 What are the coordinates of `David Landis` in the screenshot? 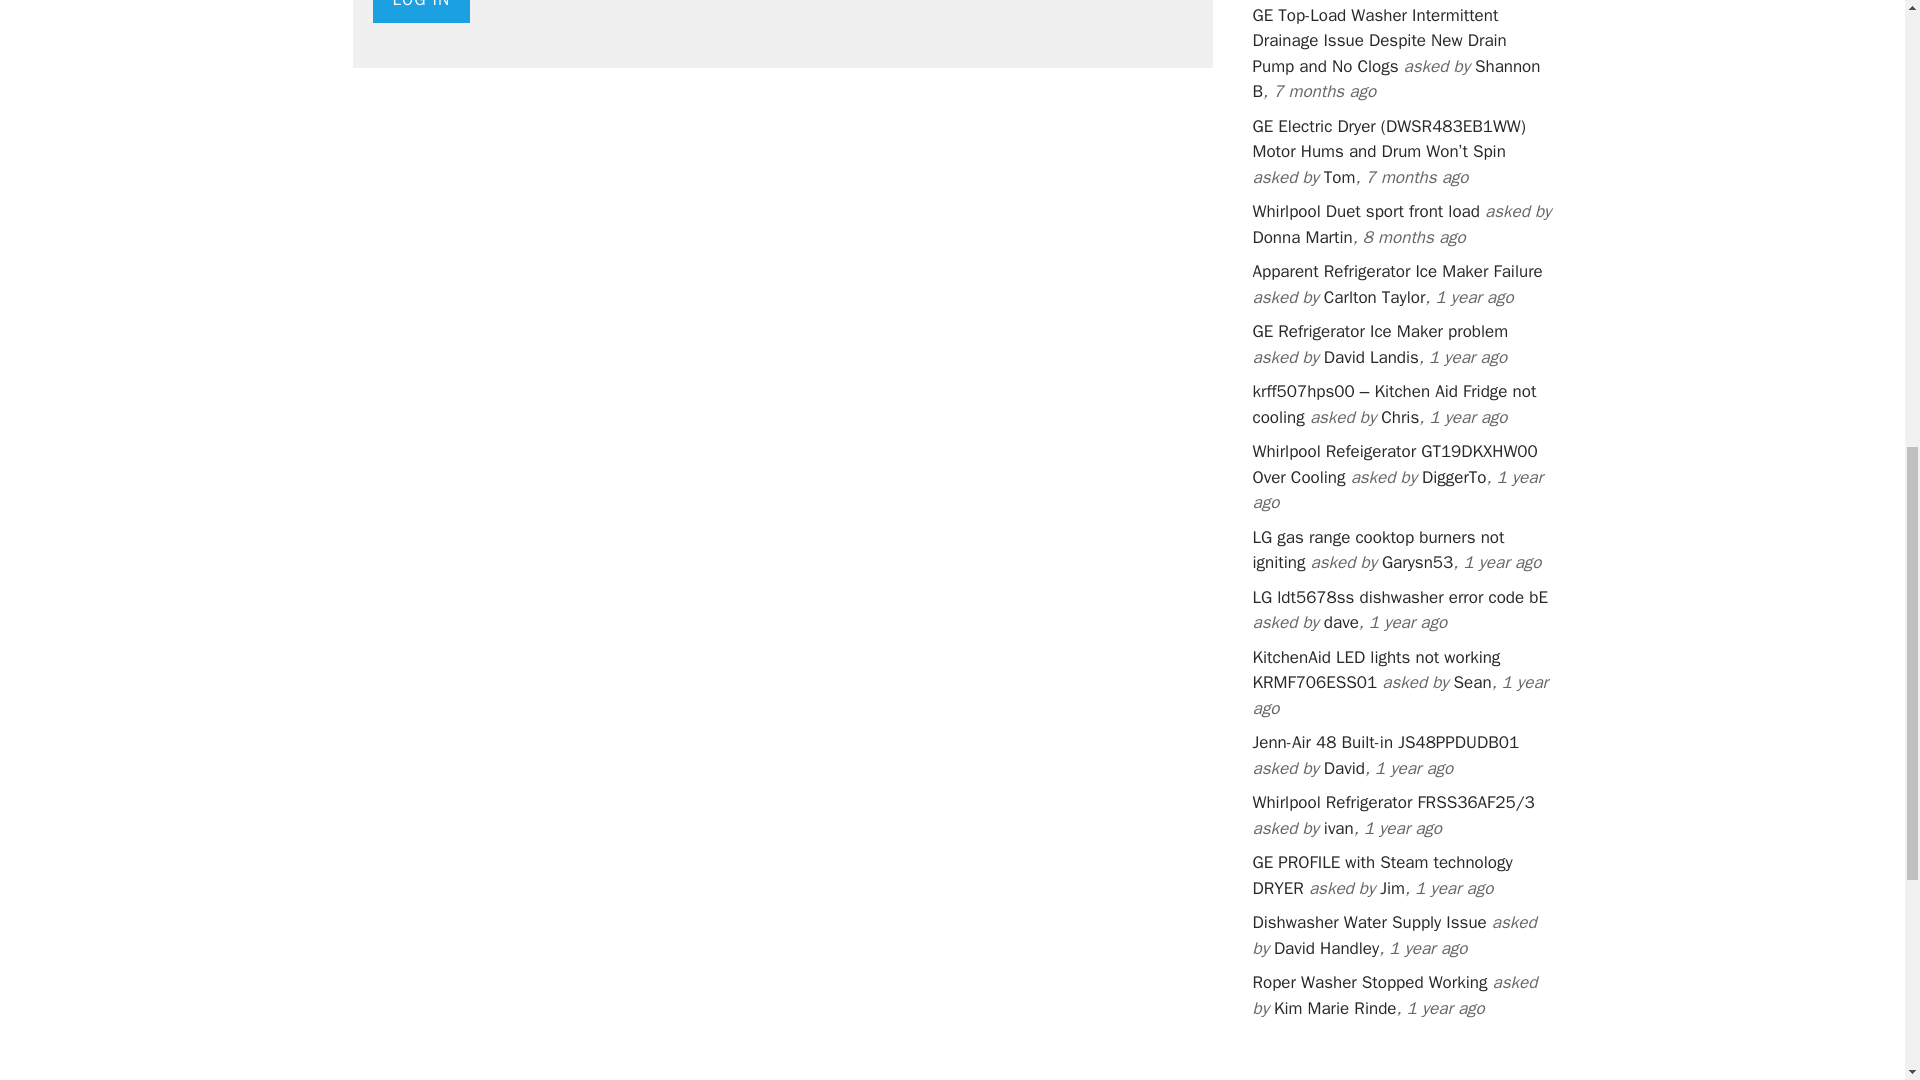 It's located at (1371, 357).